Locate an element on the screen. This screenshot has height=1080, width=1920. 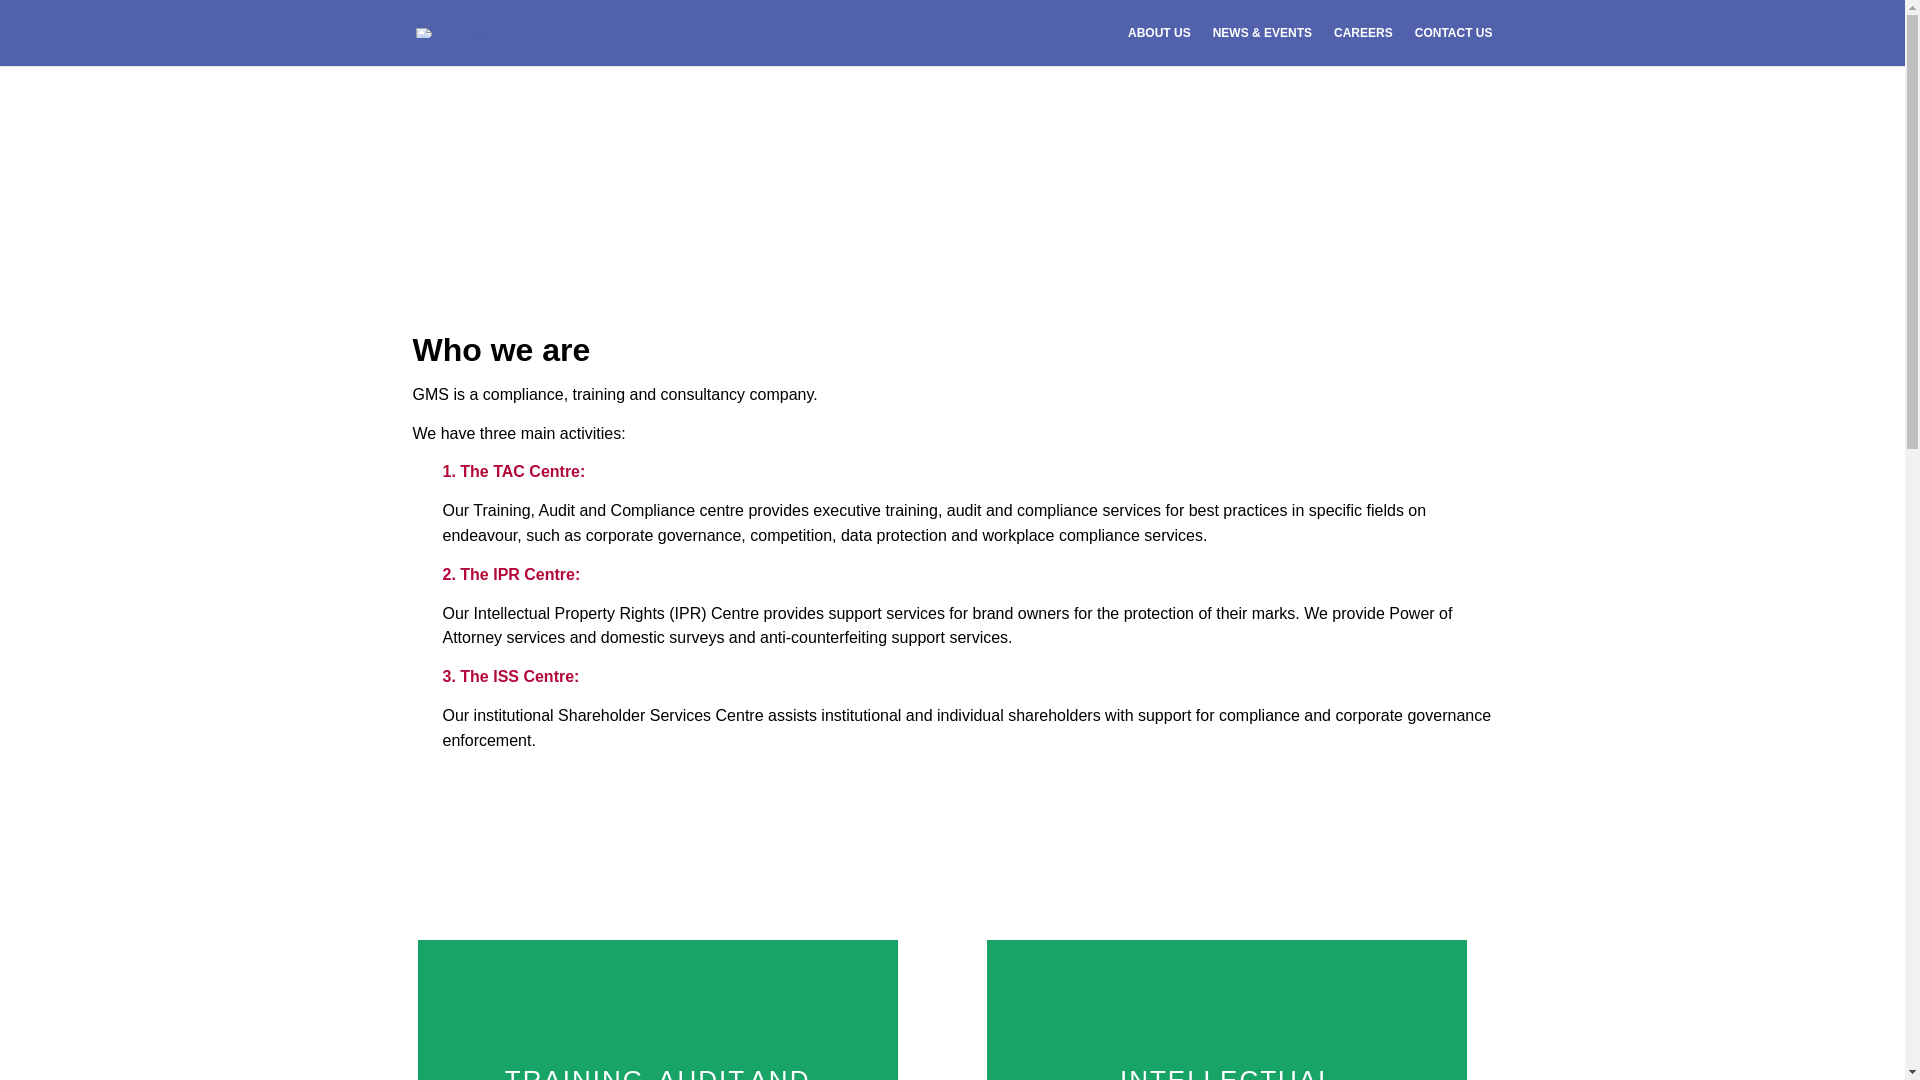
CAREERS is located at coordinates (1364, 45).